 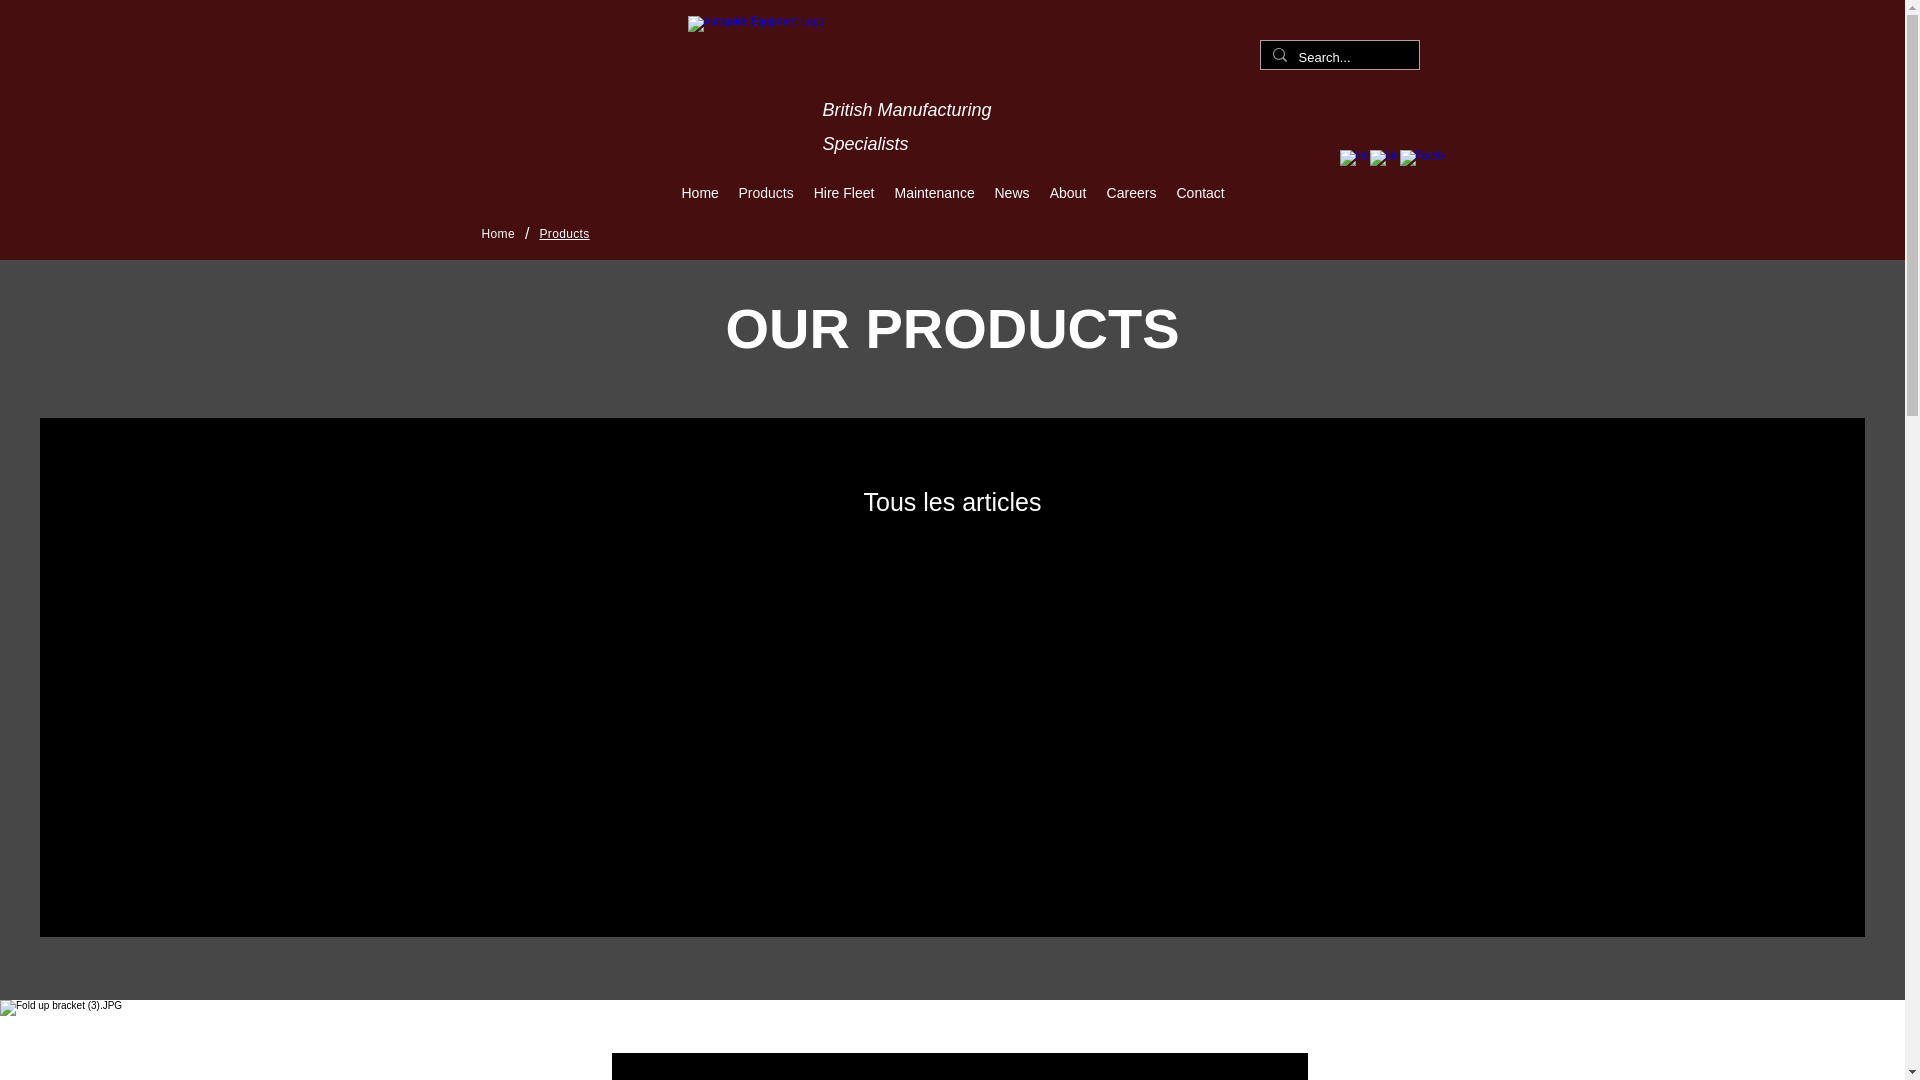 I want to click on Home, so click(x=498, y=234).